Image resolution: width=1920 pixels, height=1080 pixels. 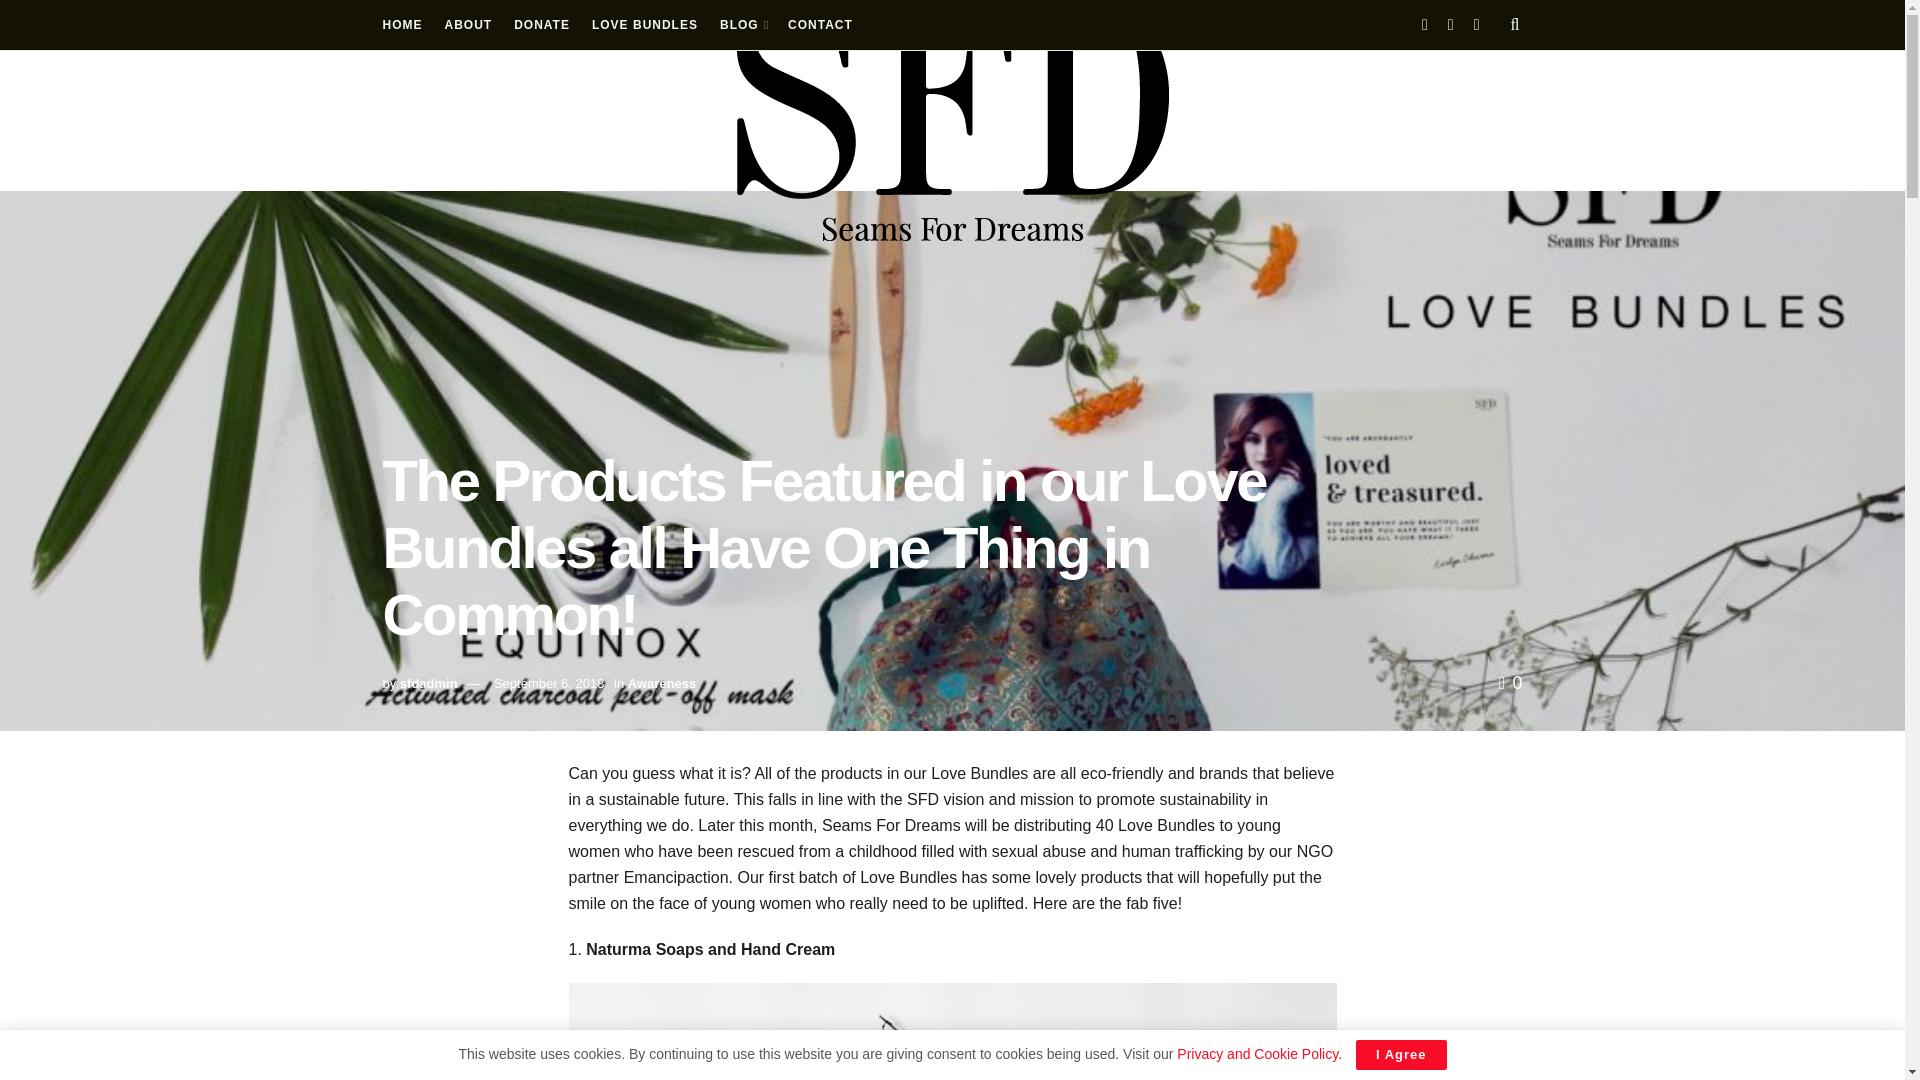 I want to click on ABOUT, so click(x=467, y=24).